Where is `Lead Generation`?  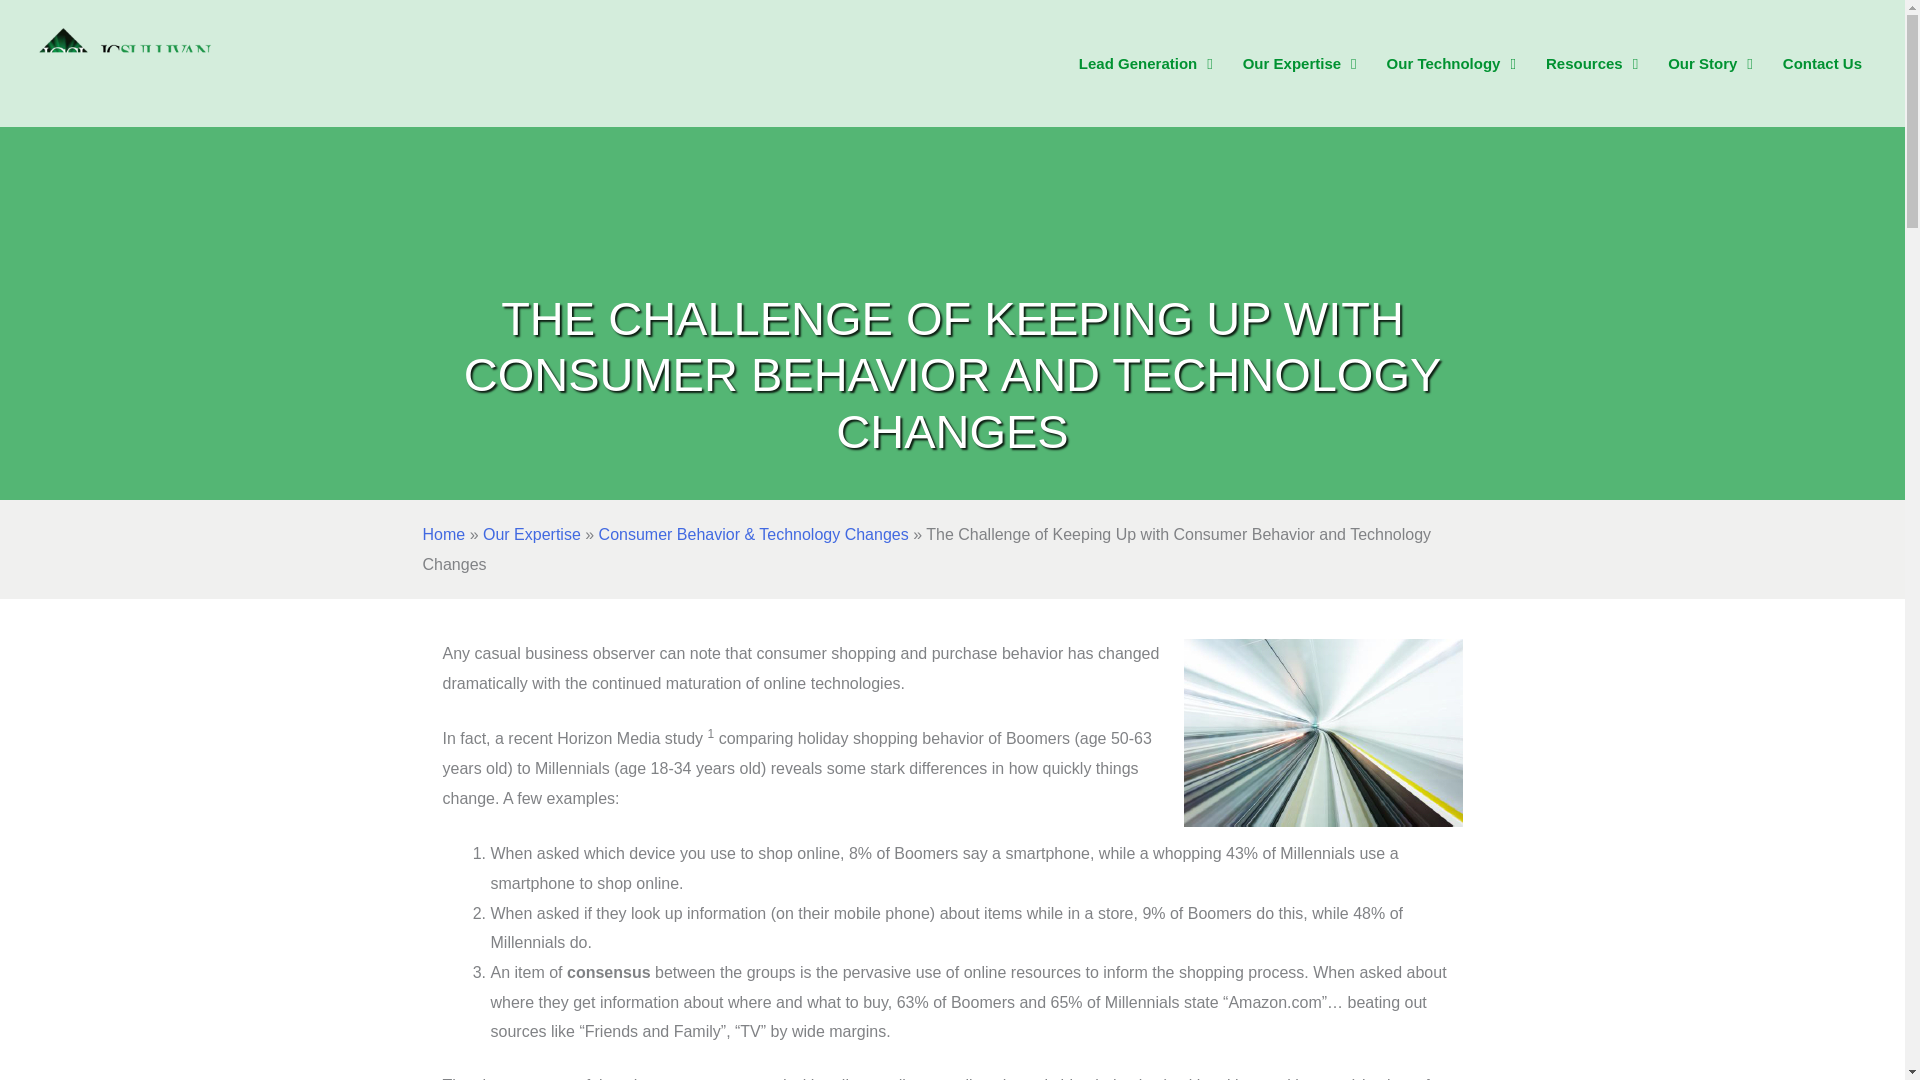 Lead Generation is located at coordinates (1146, 64).